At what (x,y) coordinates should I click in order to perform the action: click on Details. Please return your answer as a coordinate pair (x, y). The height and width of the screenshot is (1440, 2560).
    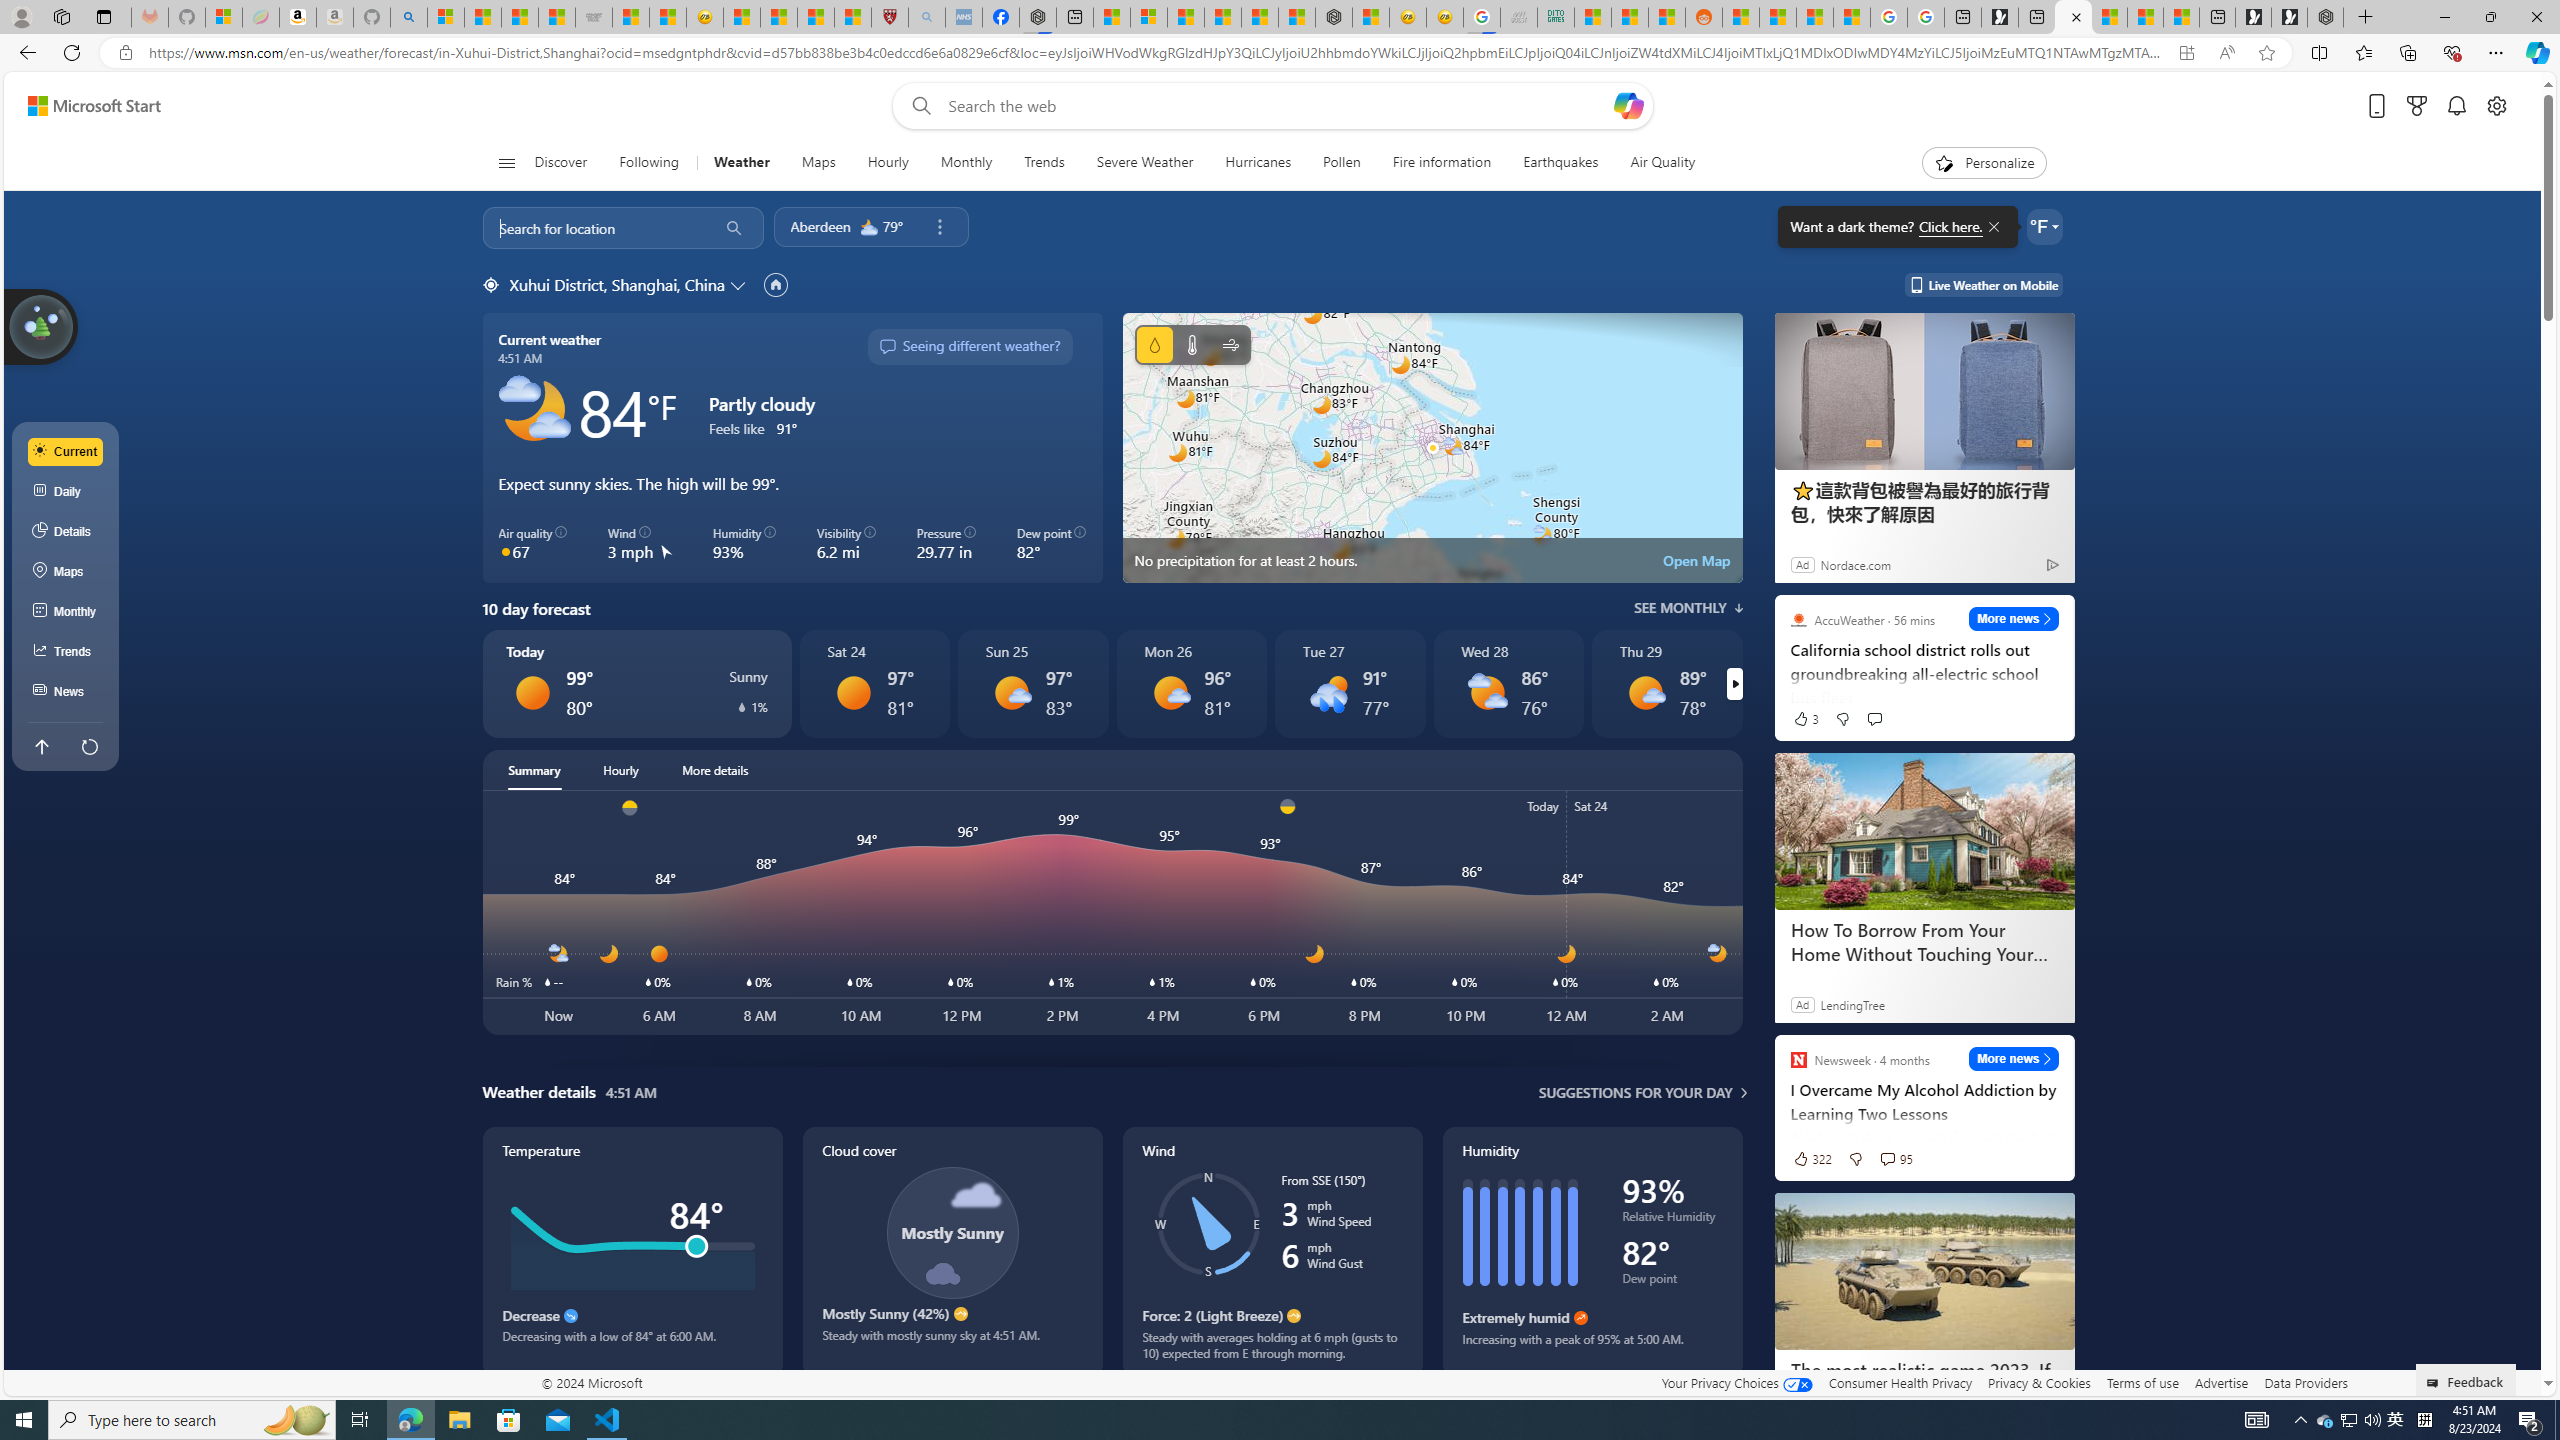
    Looking at the image, I should click on (66, 532).